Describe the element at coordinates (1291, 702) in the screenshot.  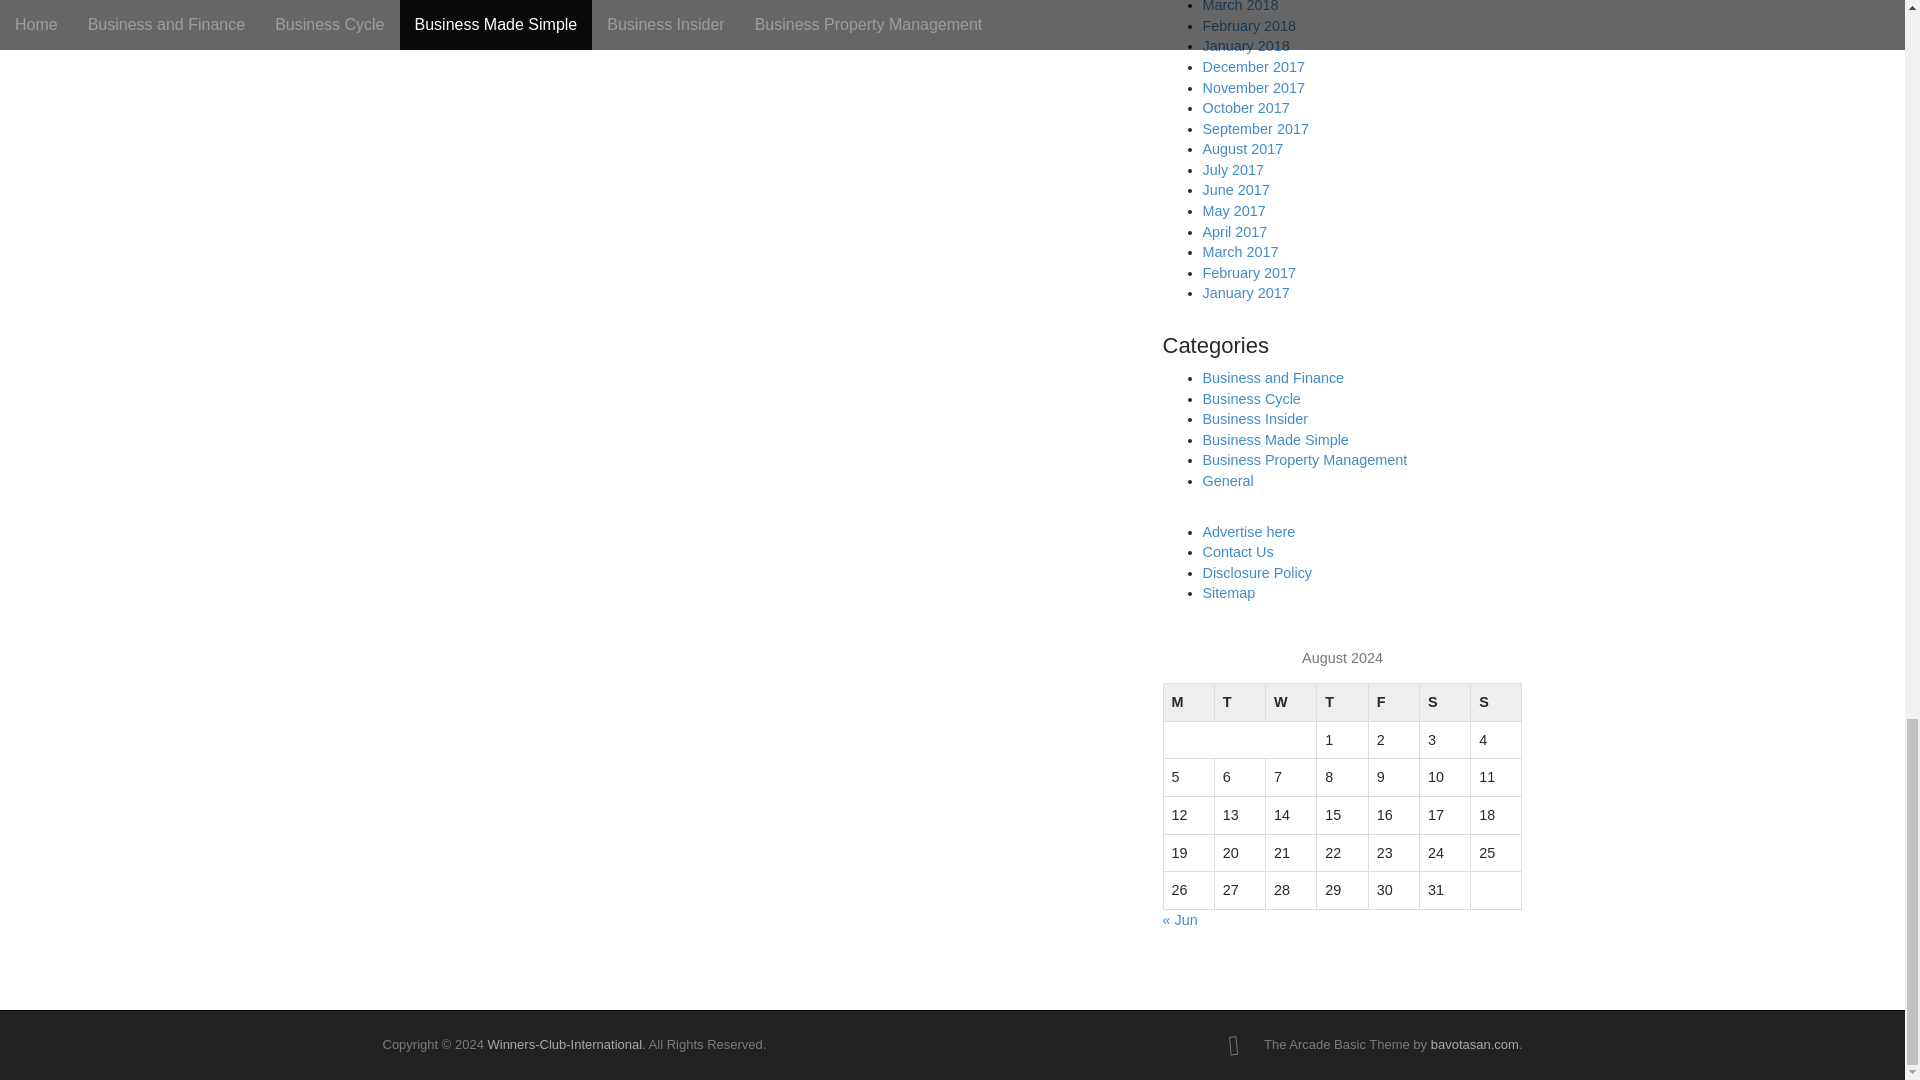
I see `Wednesday` at that location.